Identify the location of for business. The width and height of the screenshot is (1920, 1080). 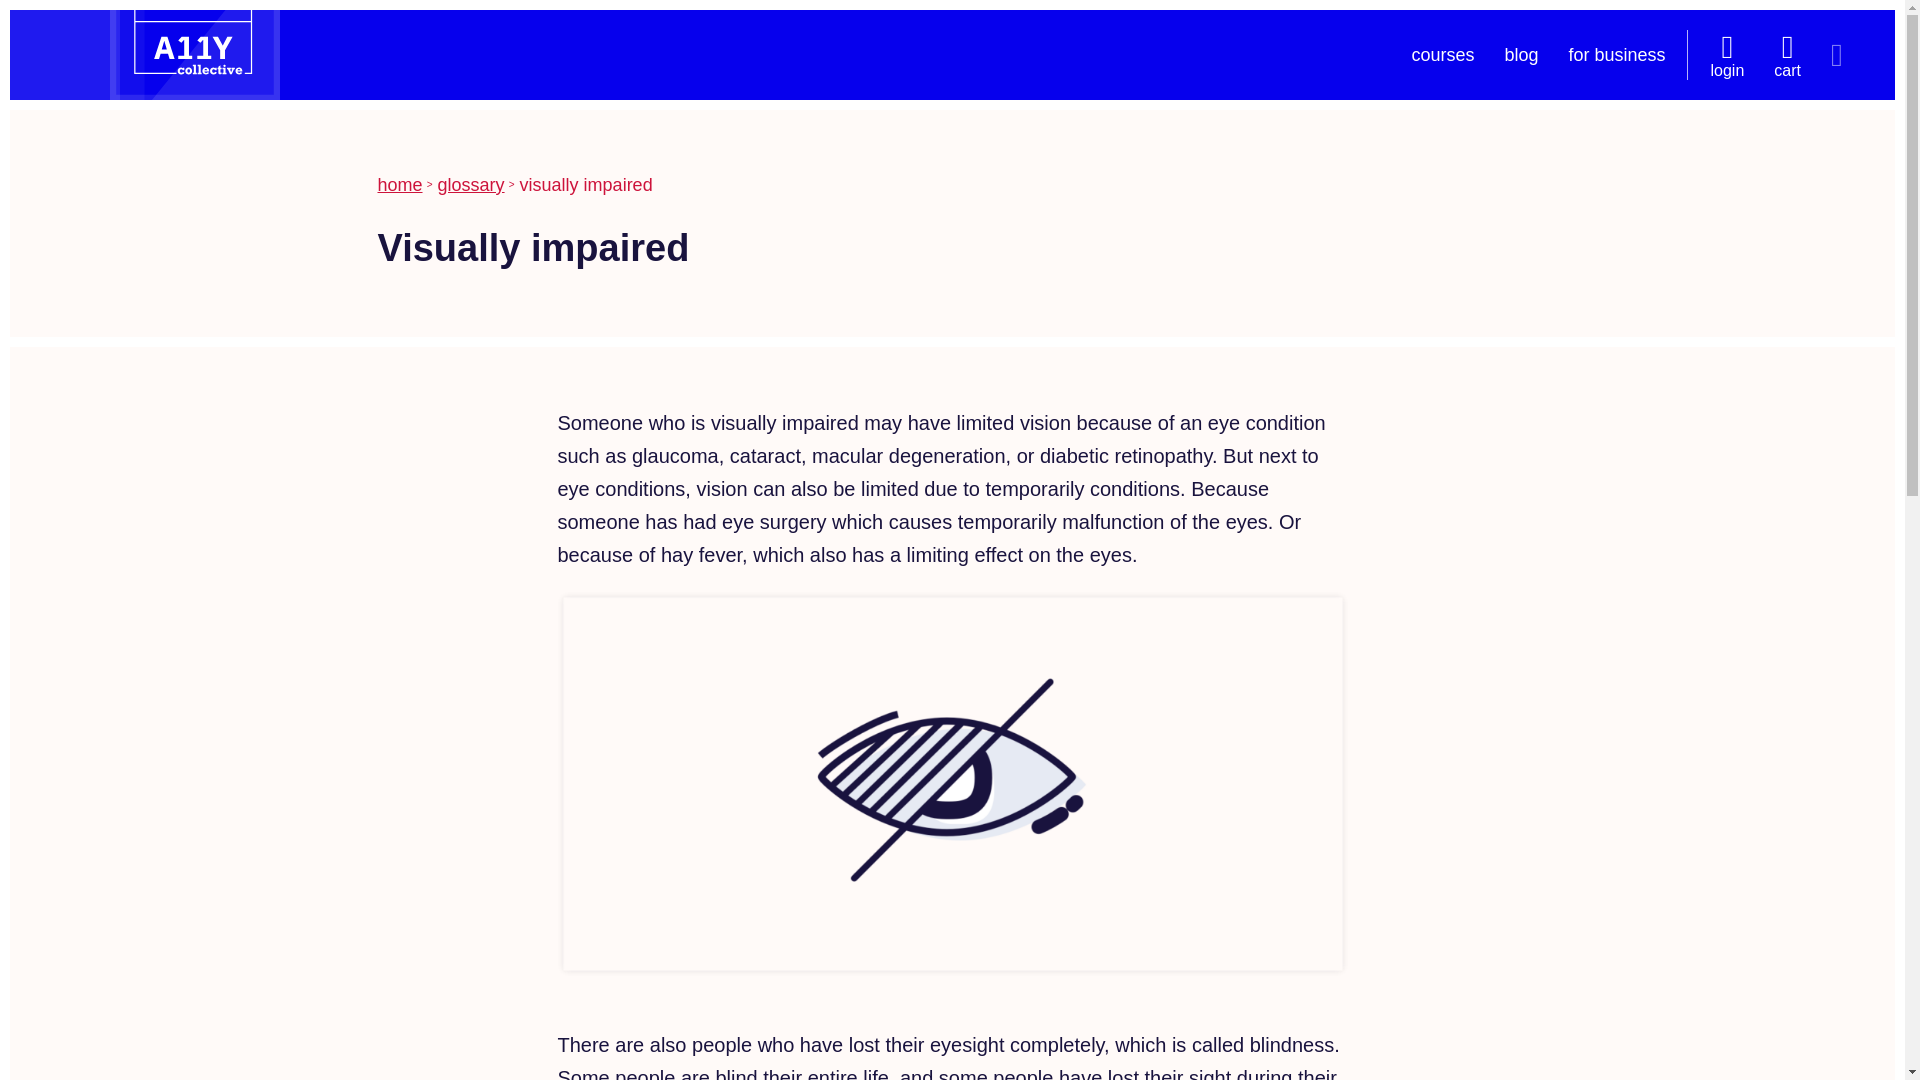
(1616, 54).